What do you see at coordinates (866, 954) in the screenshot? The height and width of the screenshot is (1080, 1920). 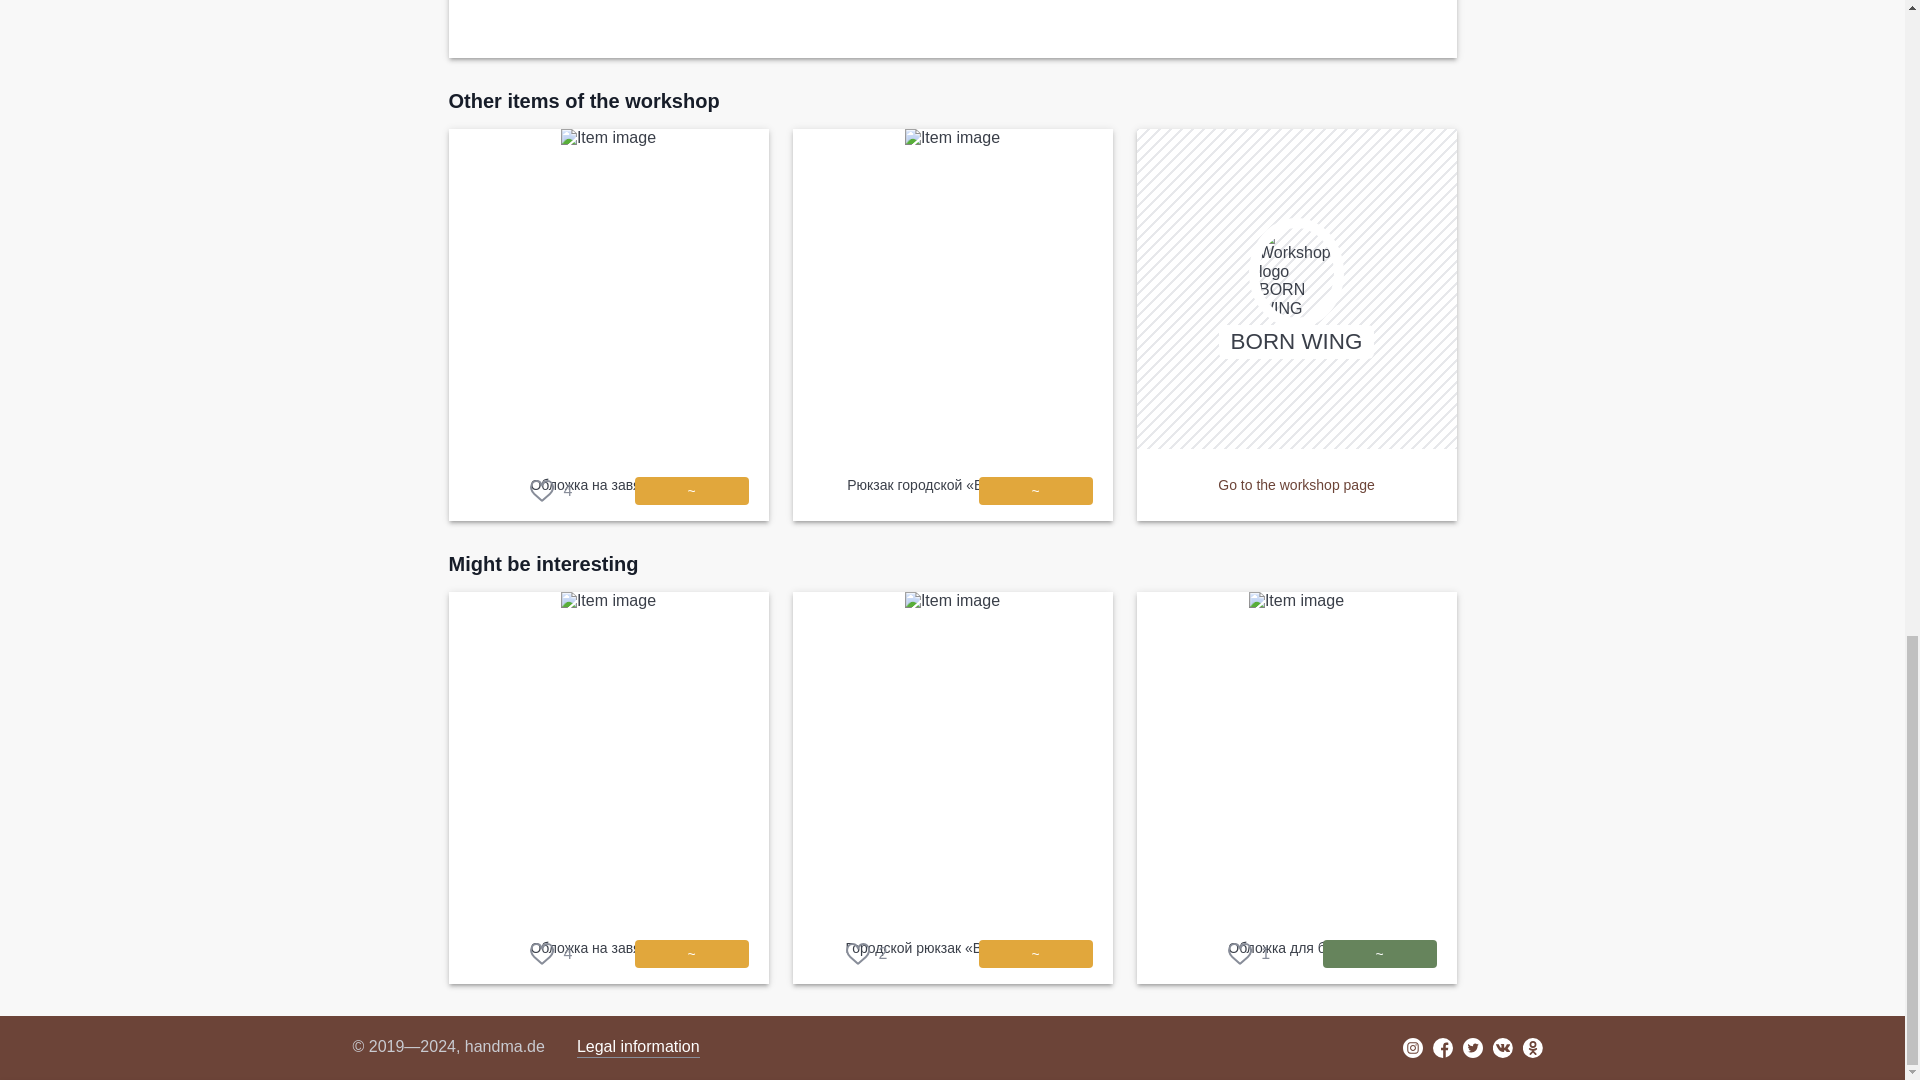 I see `Like` at bounding box center [866, 954].